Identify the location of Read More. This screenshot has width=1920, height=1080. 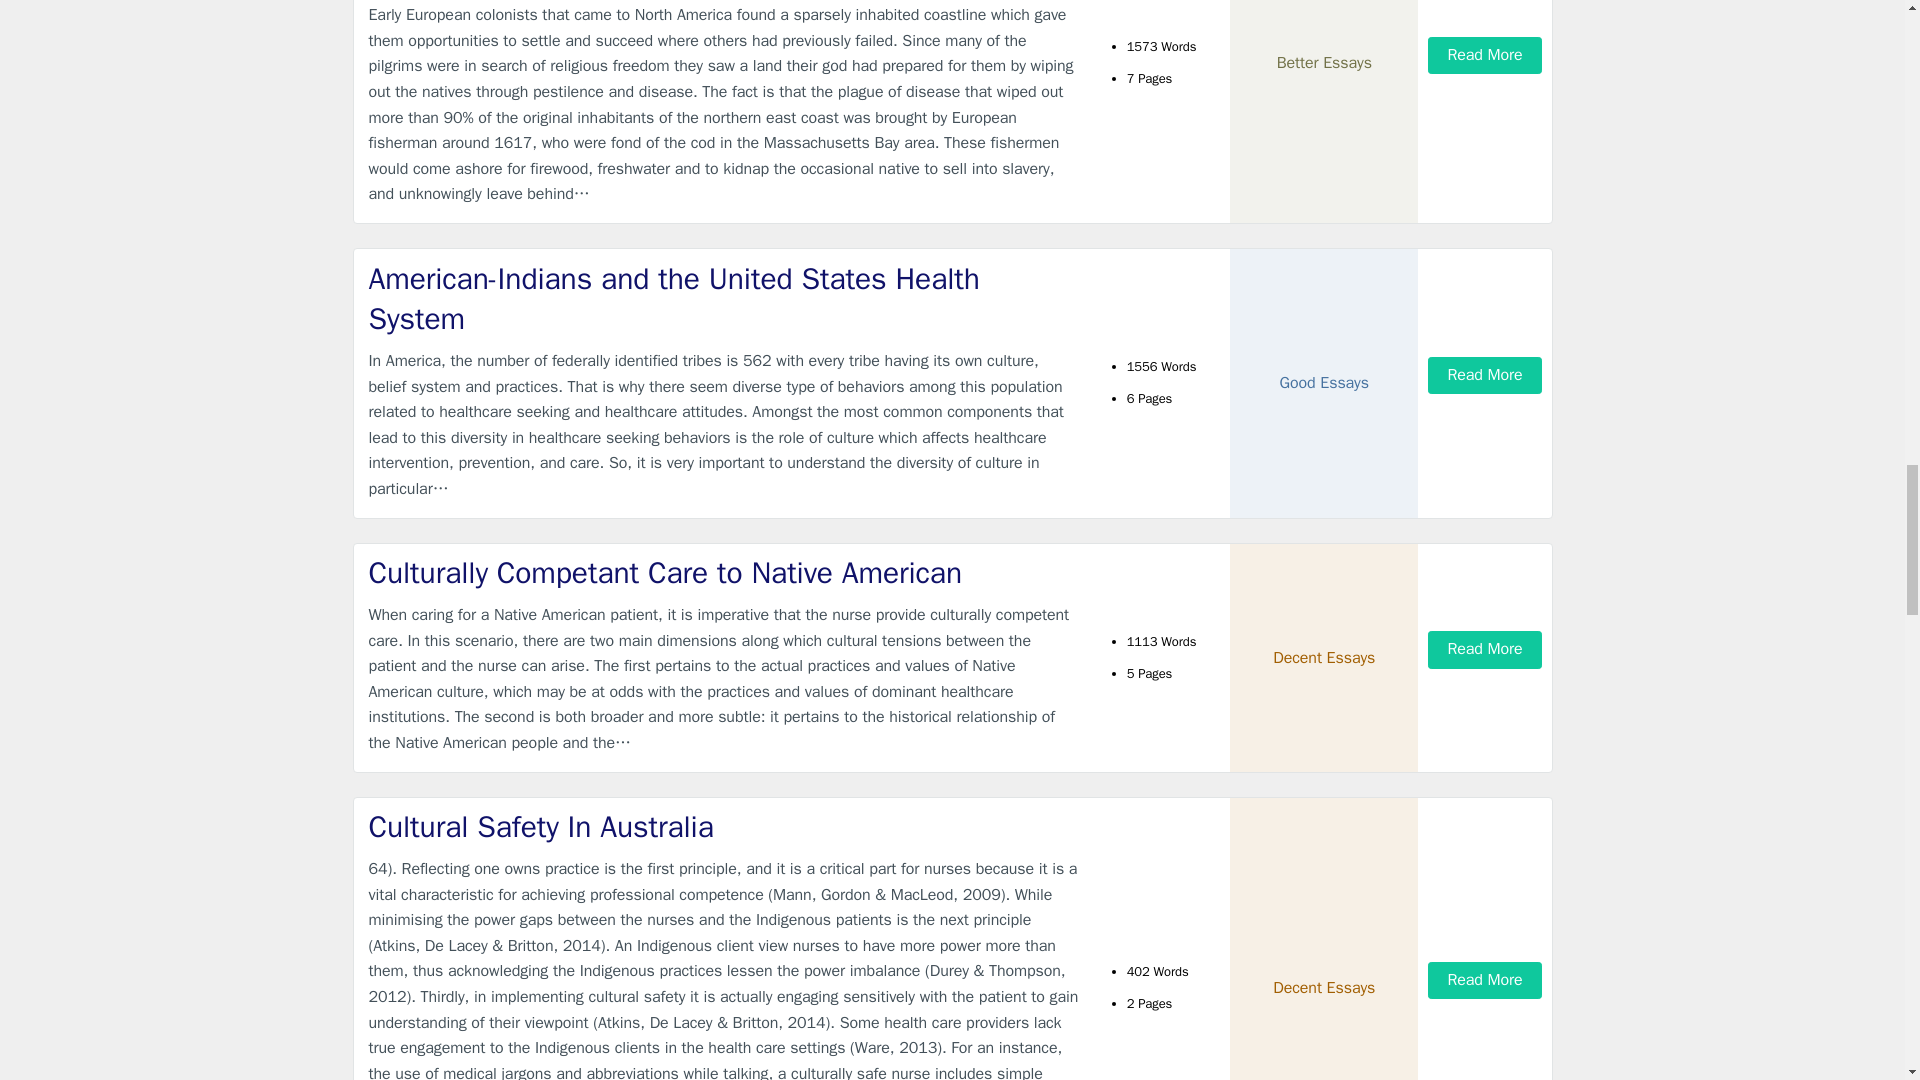
(1484, 649).